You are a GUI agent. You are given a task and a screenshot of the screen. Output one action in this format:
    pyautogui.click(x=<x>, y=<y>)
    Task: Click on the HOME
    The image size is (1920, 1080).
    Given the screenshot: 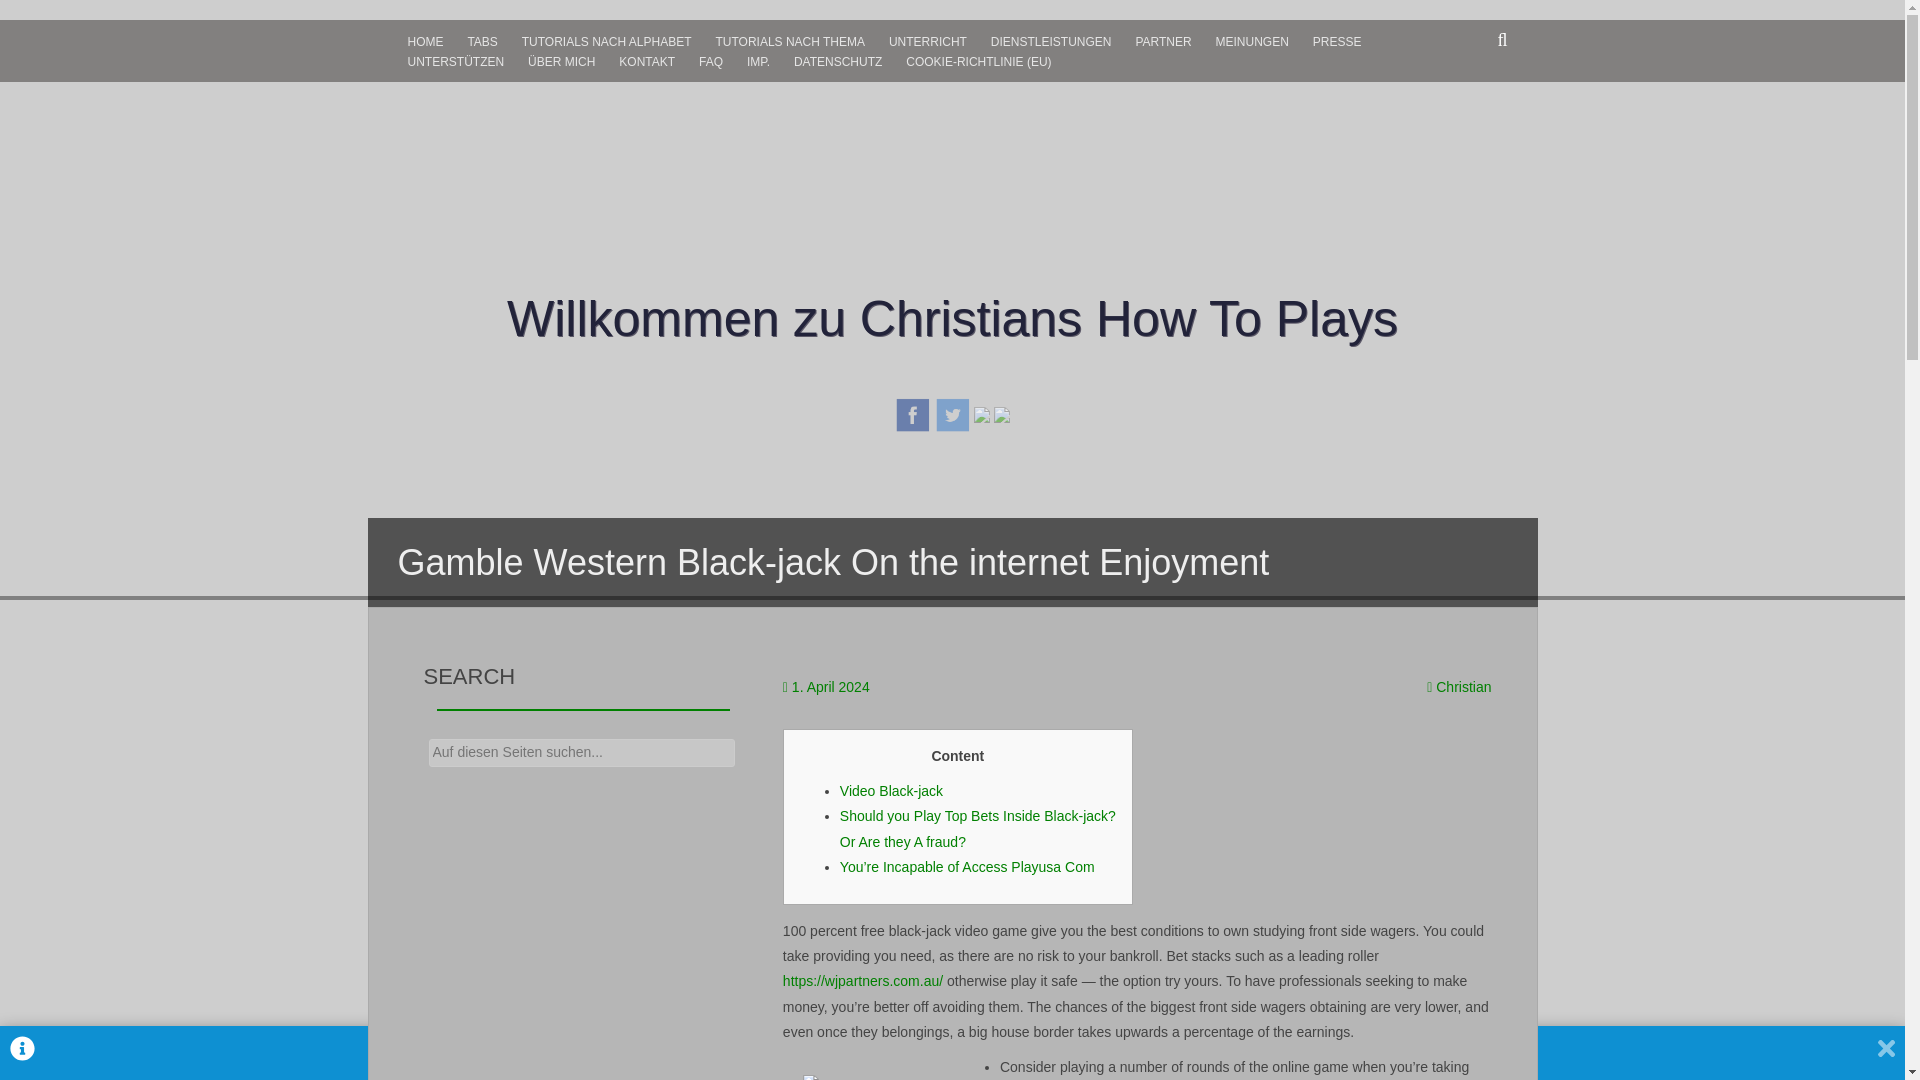 What is the action you would take?
    pyautogui.click(x=425, y=42)
    